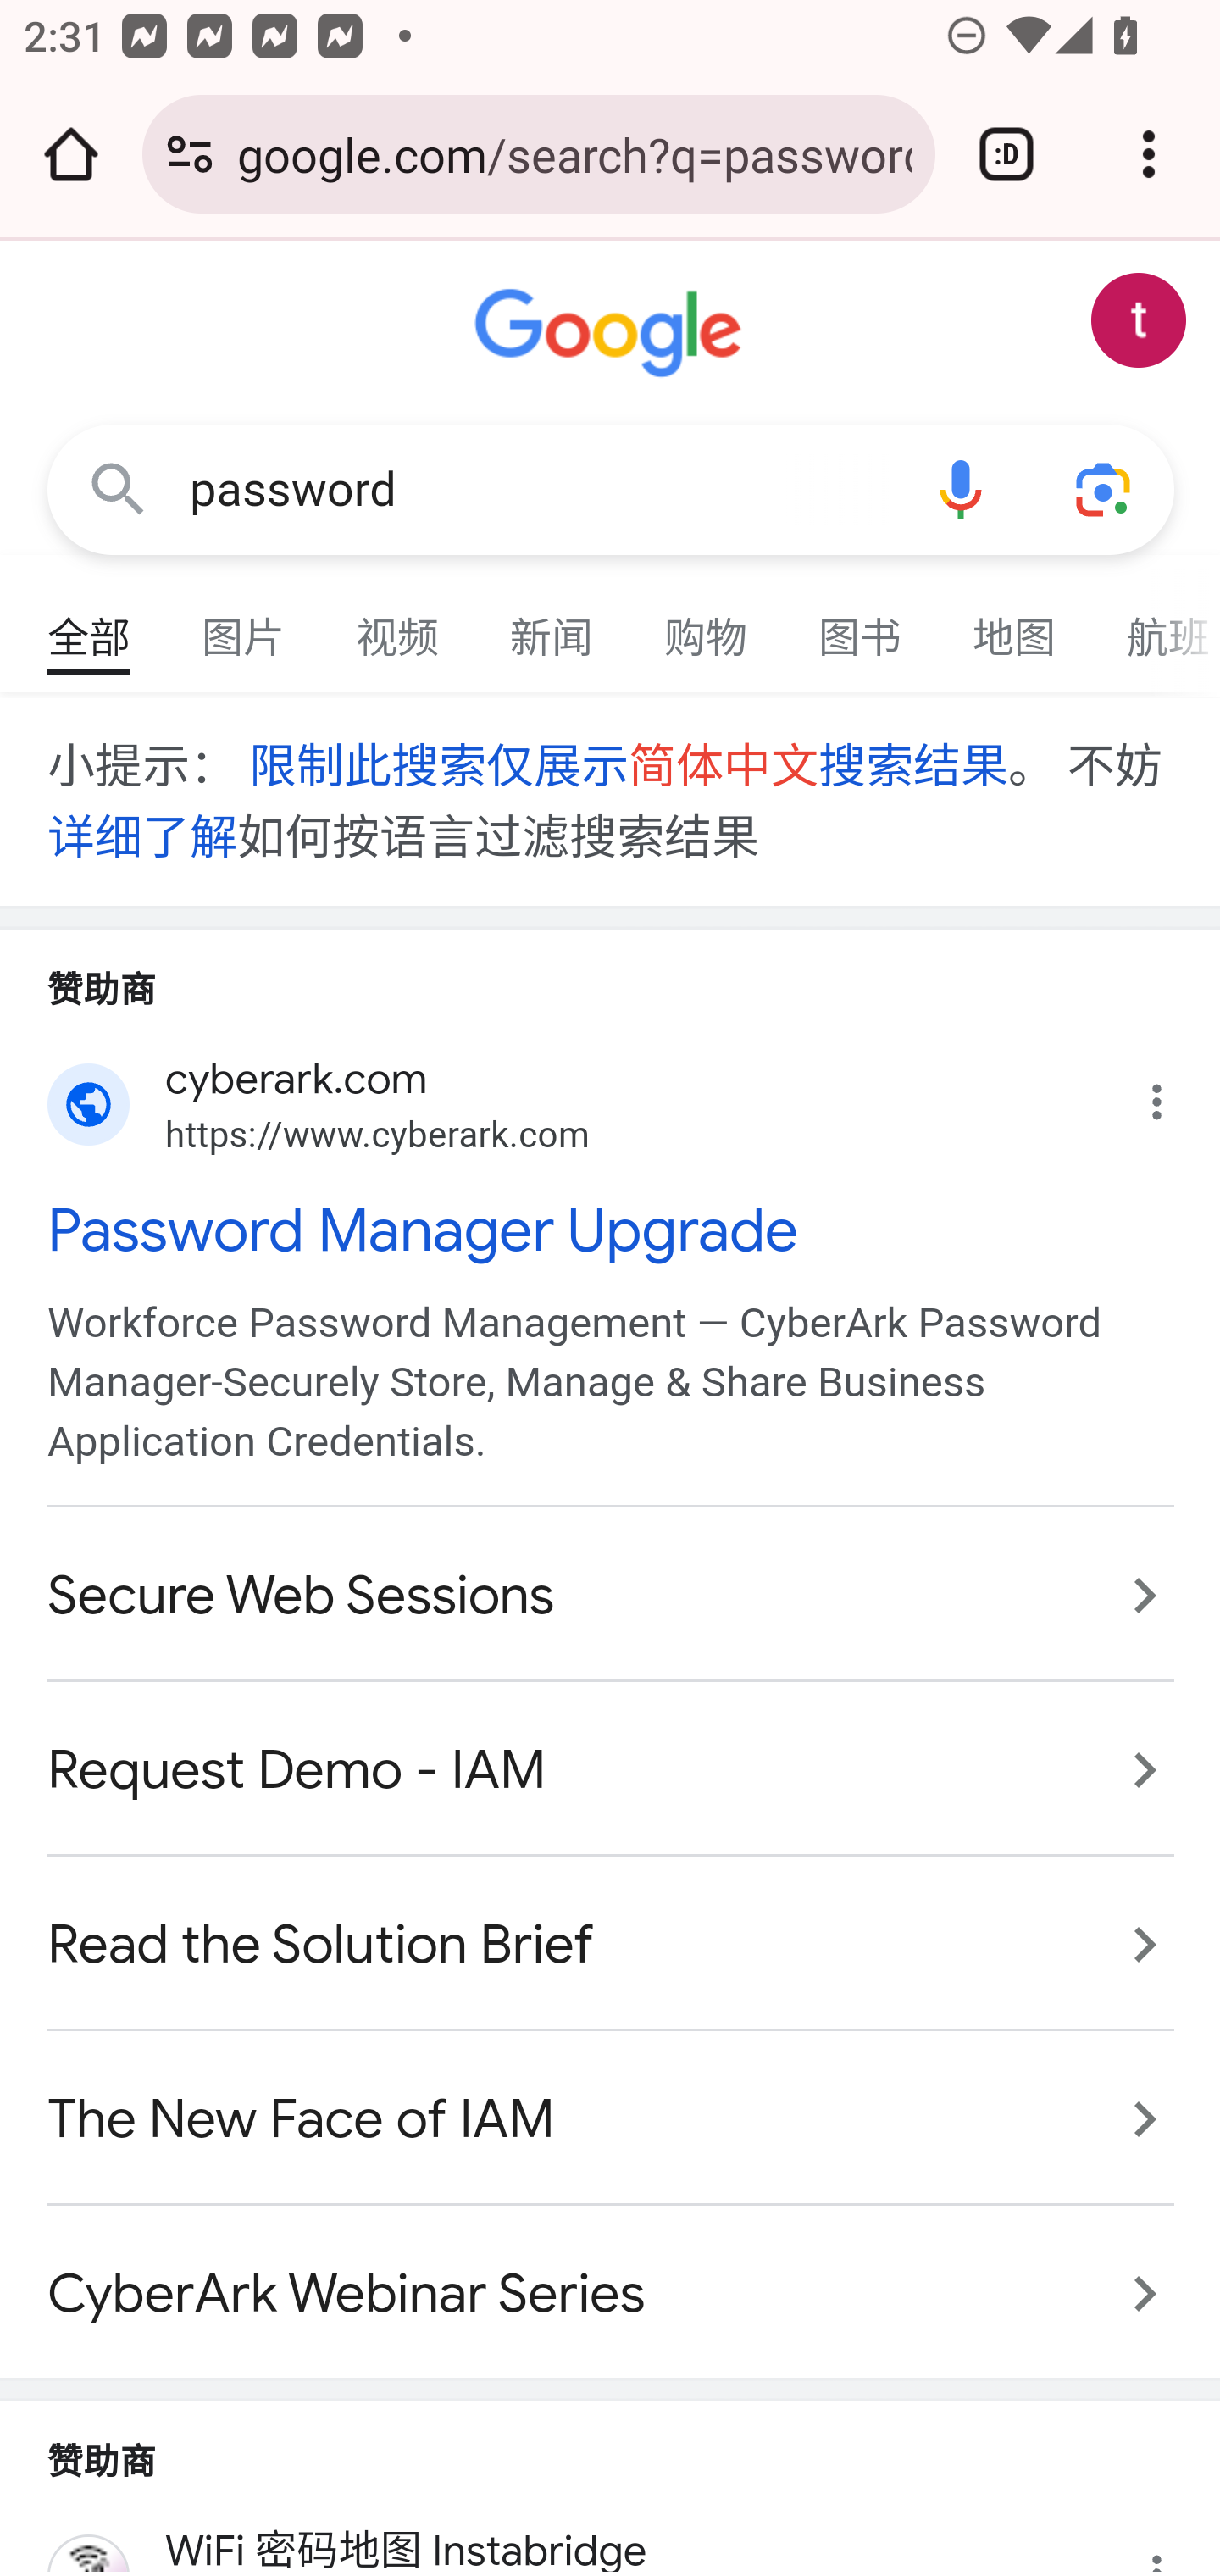 The width and height of the screenshot is (1220, 2576). What do you see at coordinates (612, 2118) in the screenshot?
I see `The New Face of IAM` at bounding box center [612, 2118].